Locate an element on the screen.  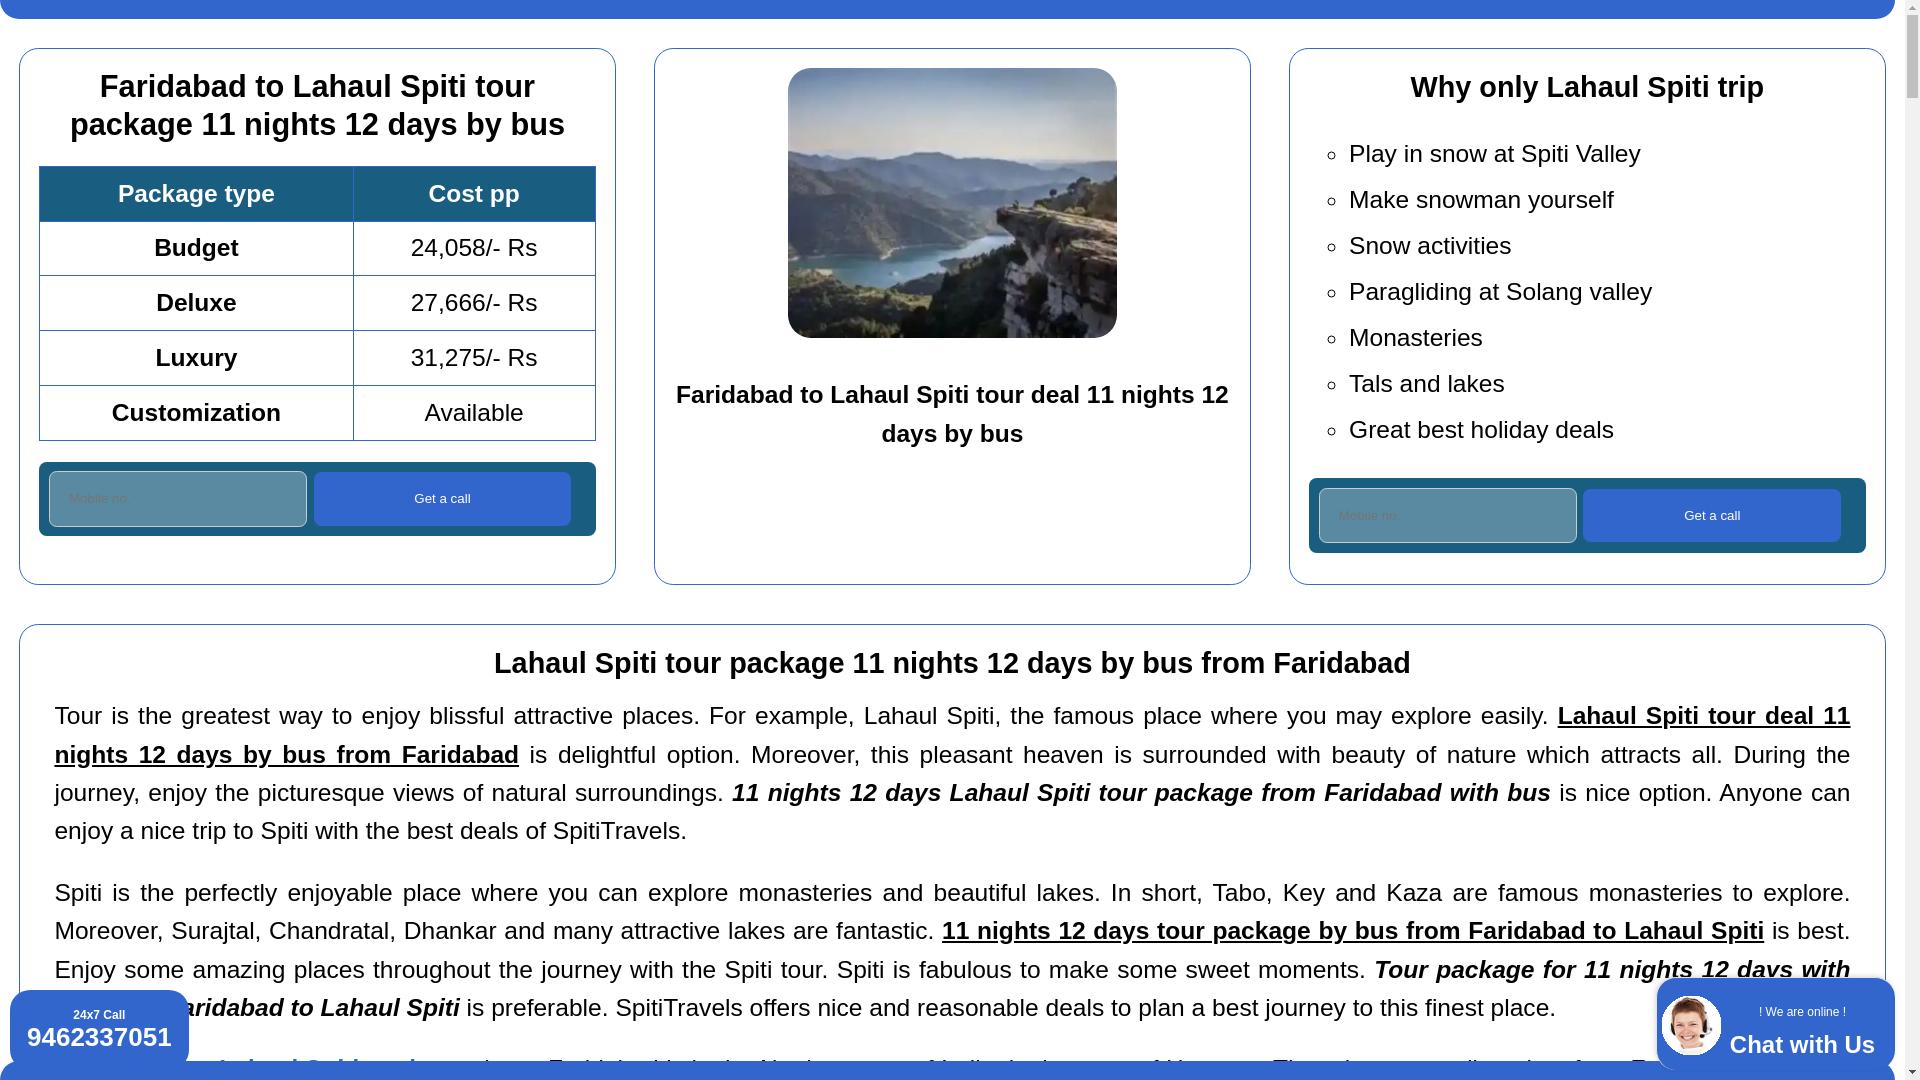
Lahaul Spiti packages is located at coordinates (346, 1068).